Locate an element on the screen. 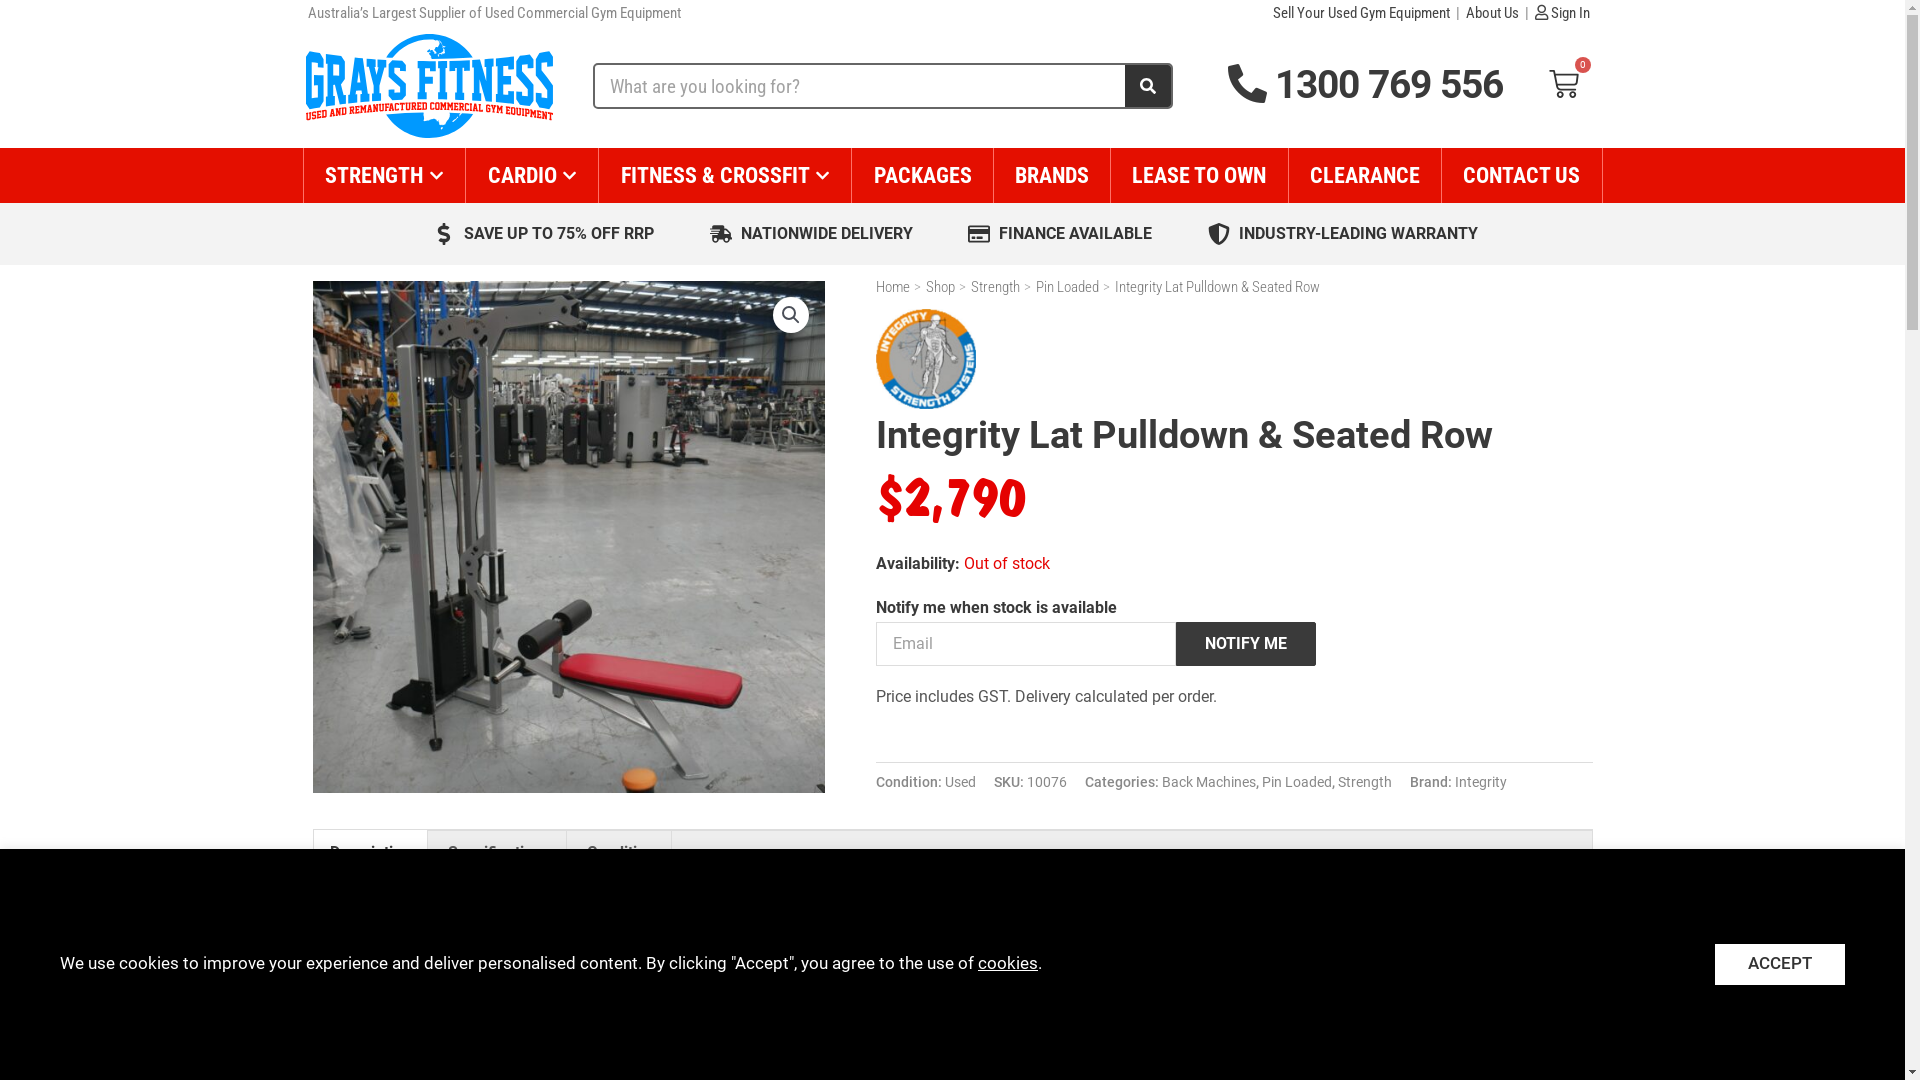 The width and height of the screenshot is (1920, 1080). Sign In is located at coordinates (1562, 13).